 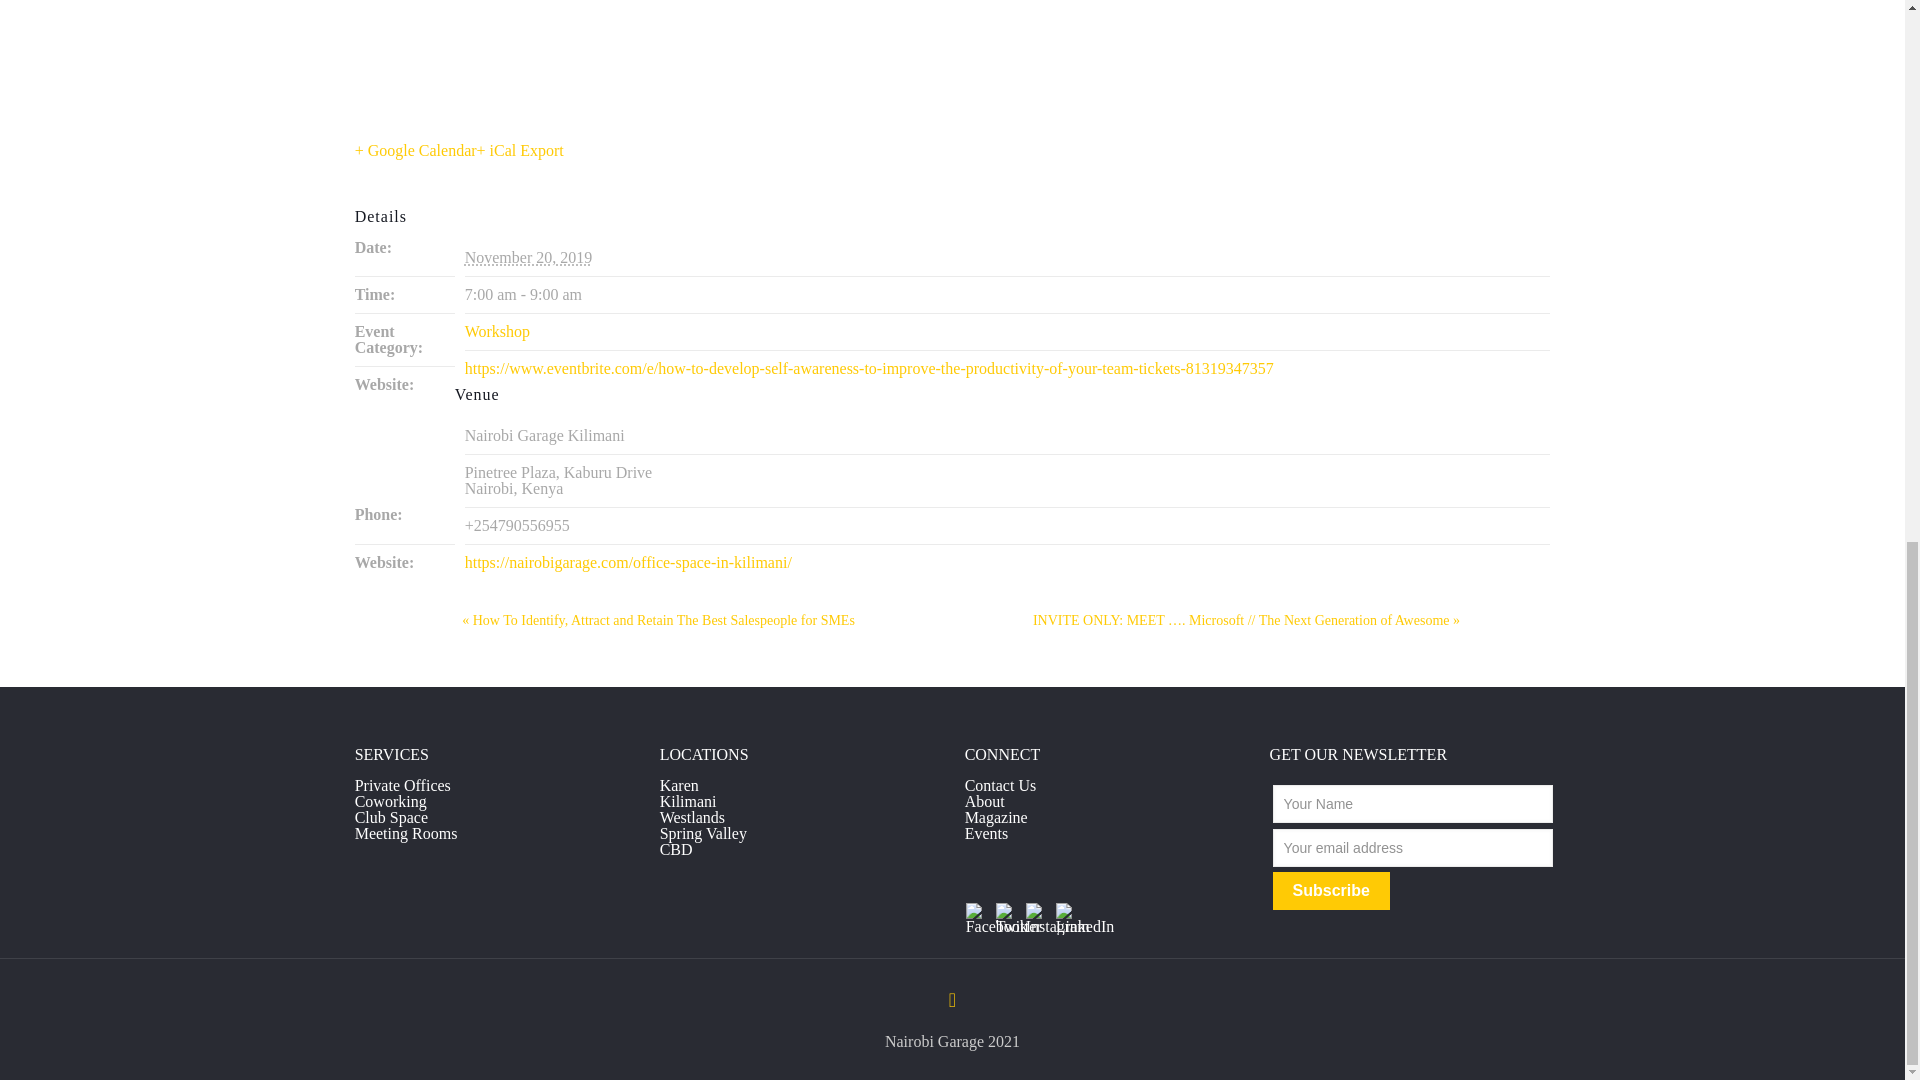 I want to click on Download .ics file, so click(x=520, y=150).